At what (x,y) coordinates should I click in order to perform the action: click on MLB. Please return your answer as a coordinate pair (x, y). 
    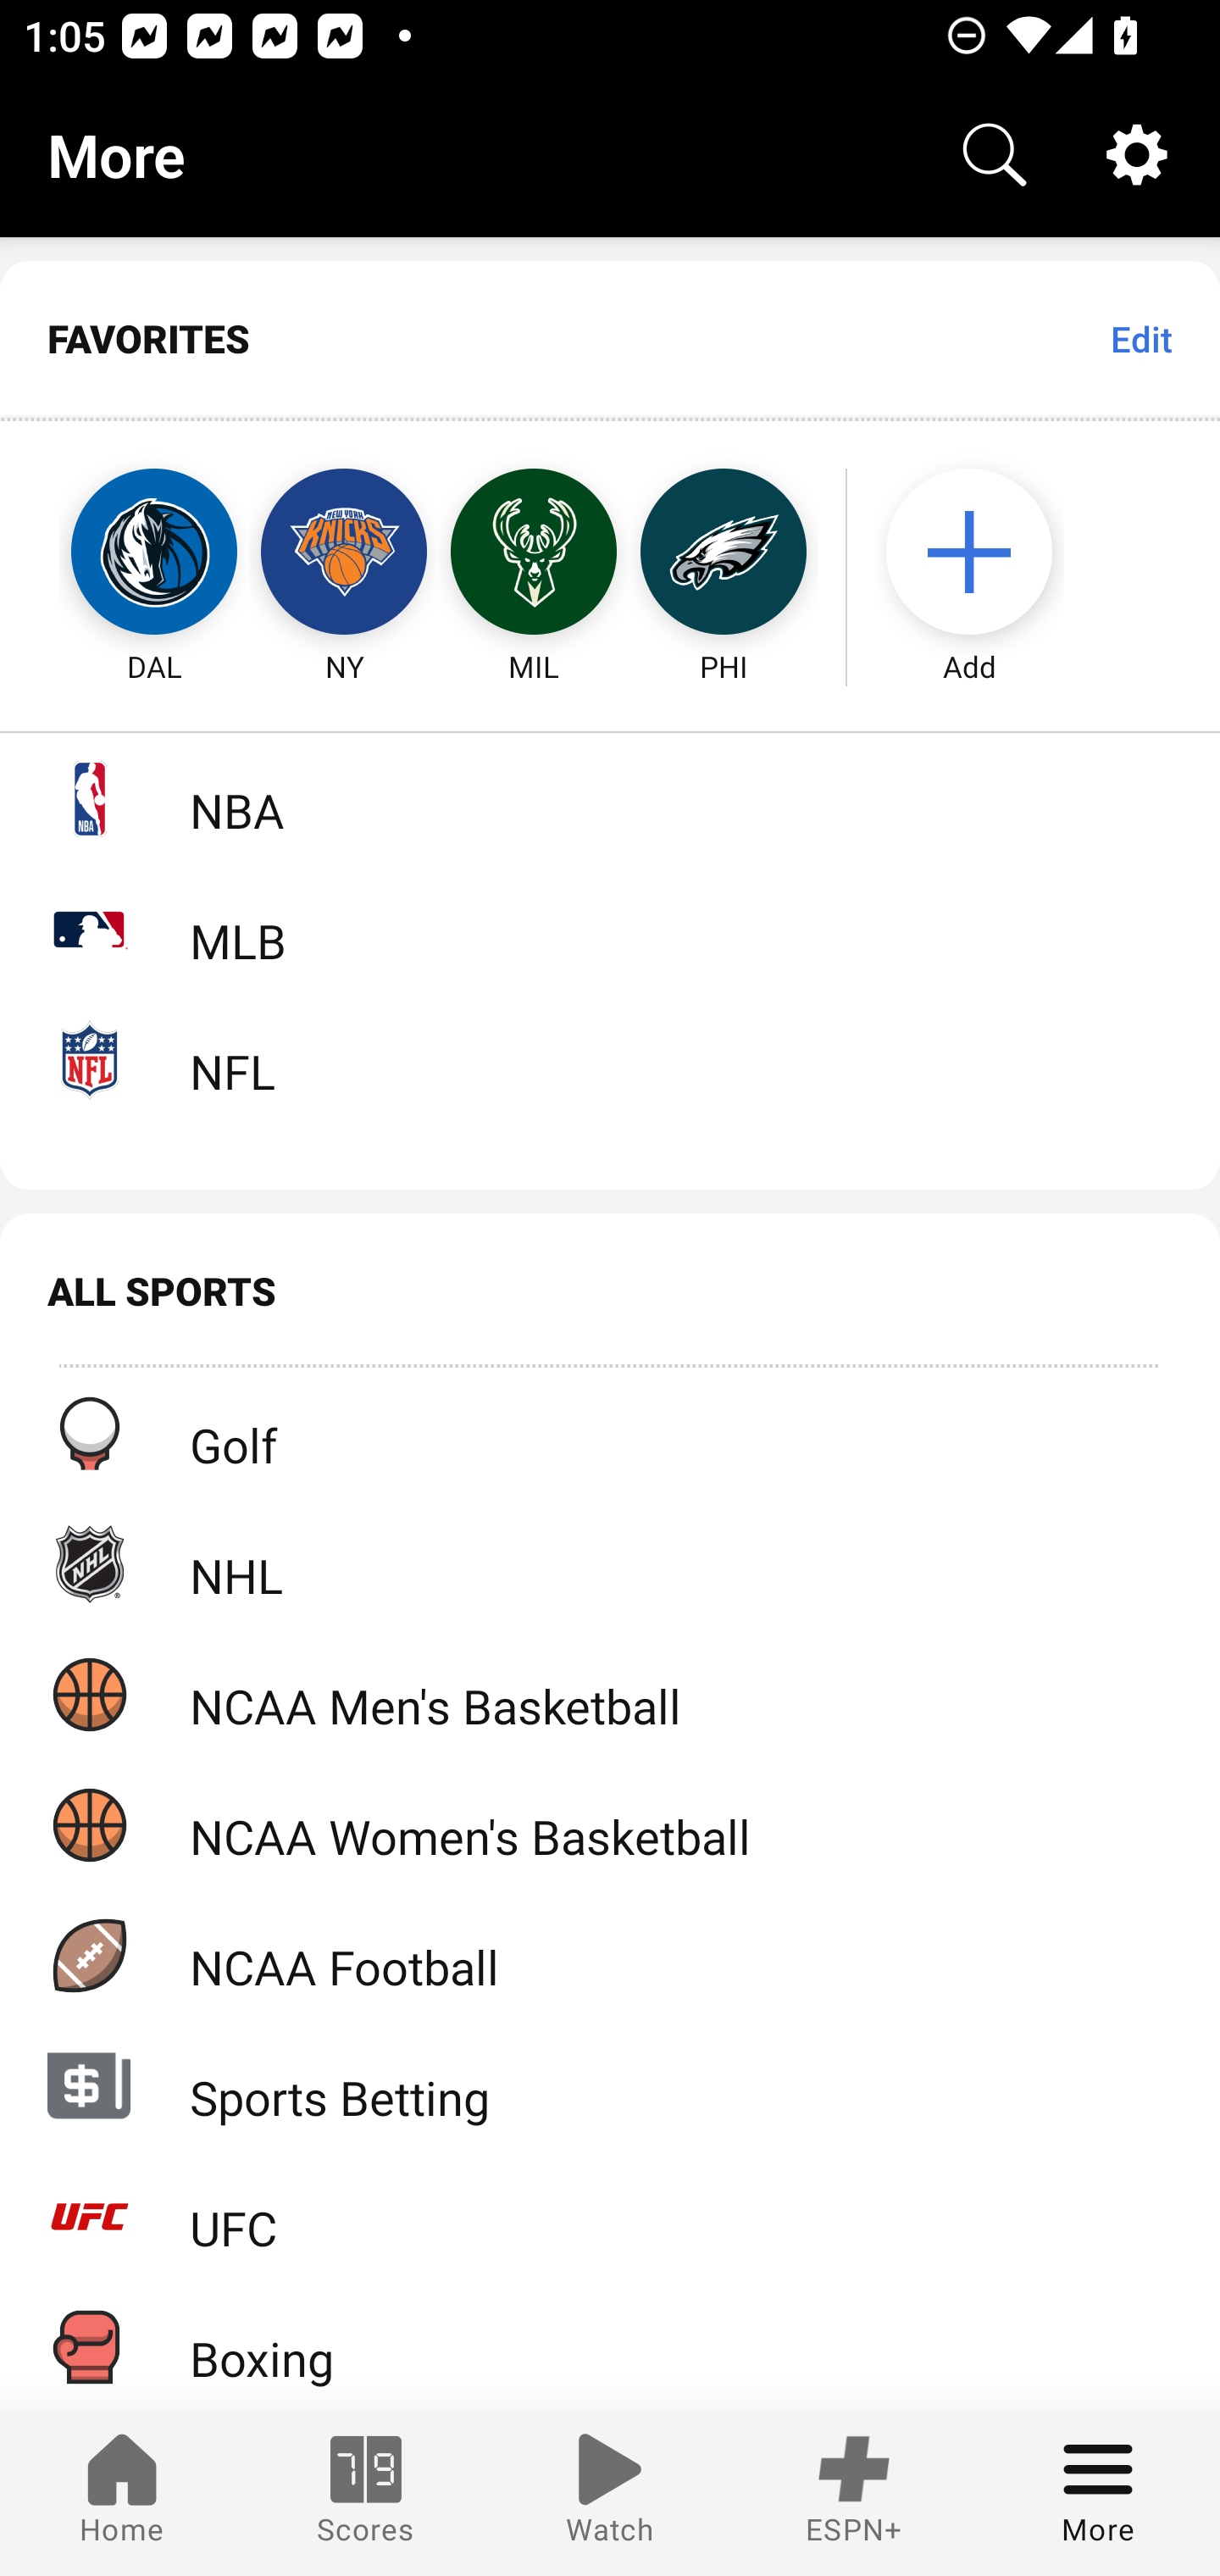
    Looking at the image, I should click on (610, 929).